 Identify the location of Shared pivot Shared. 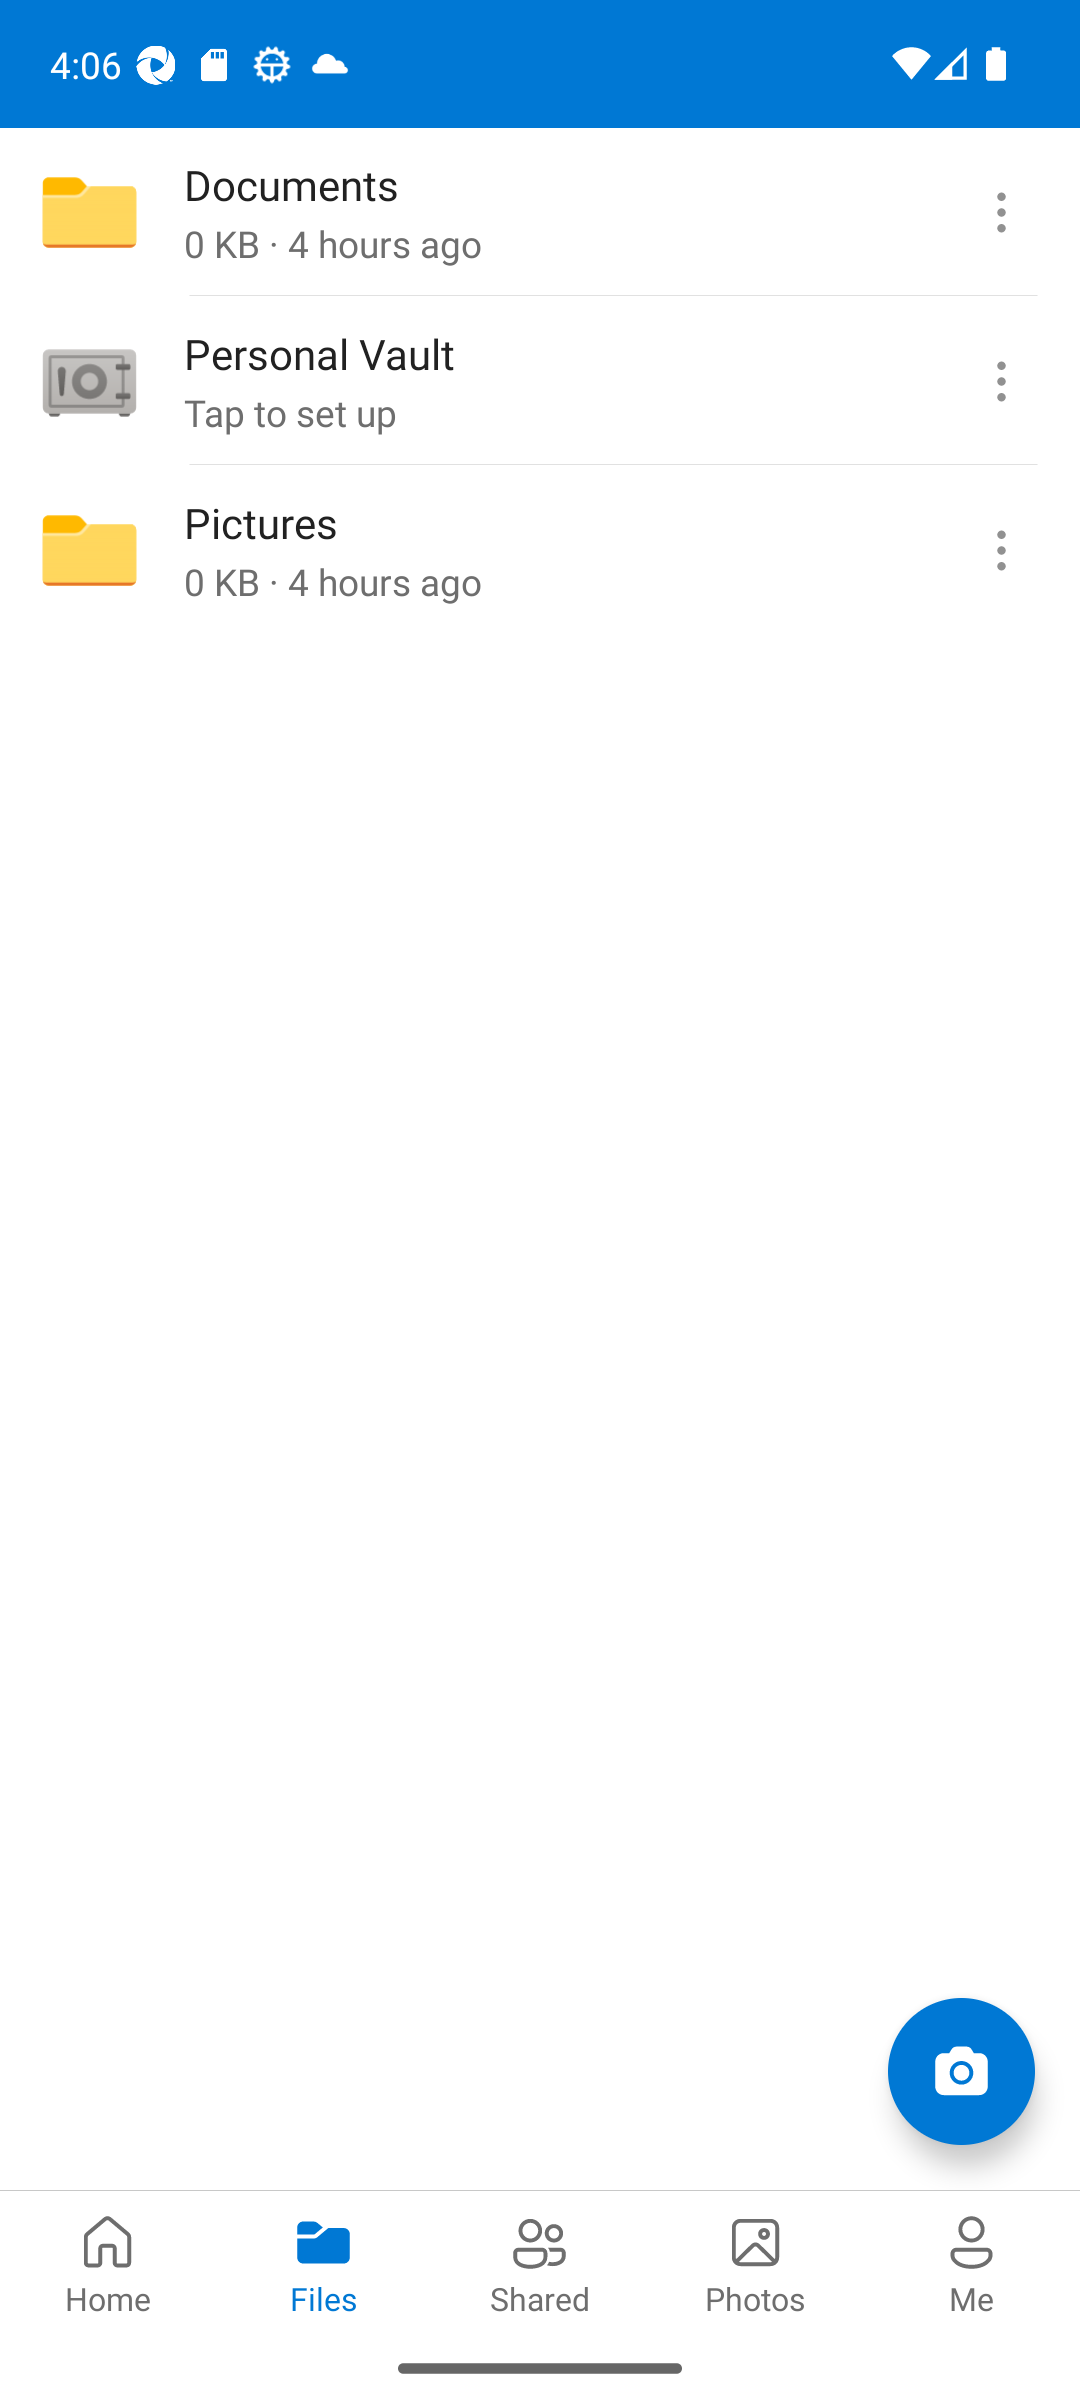
(540, 2262).